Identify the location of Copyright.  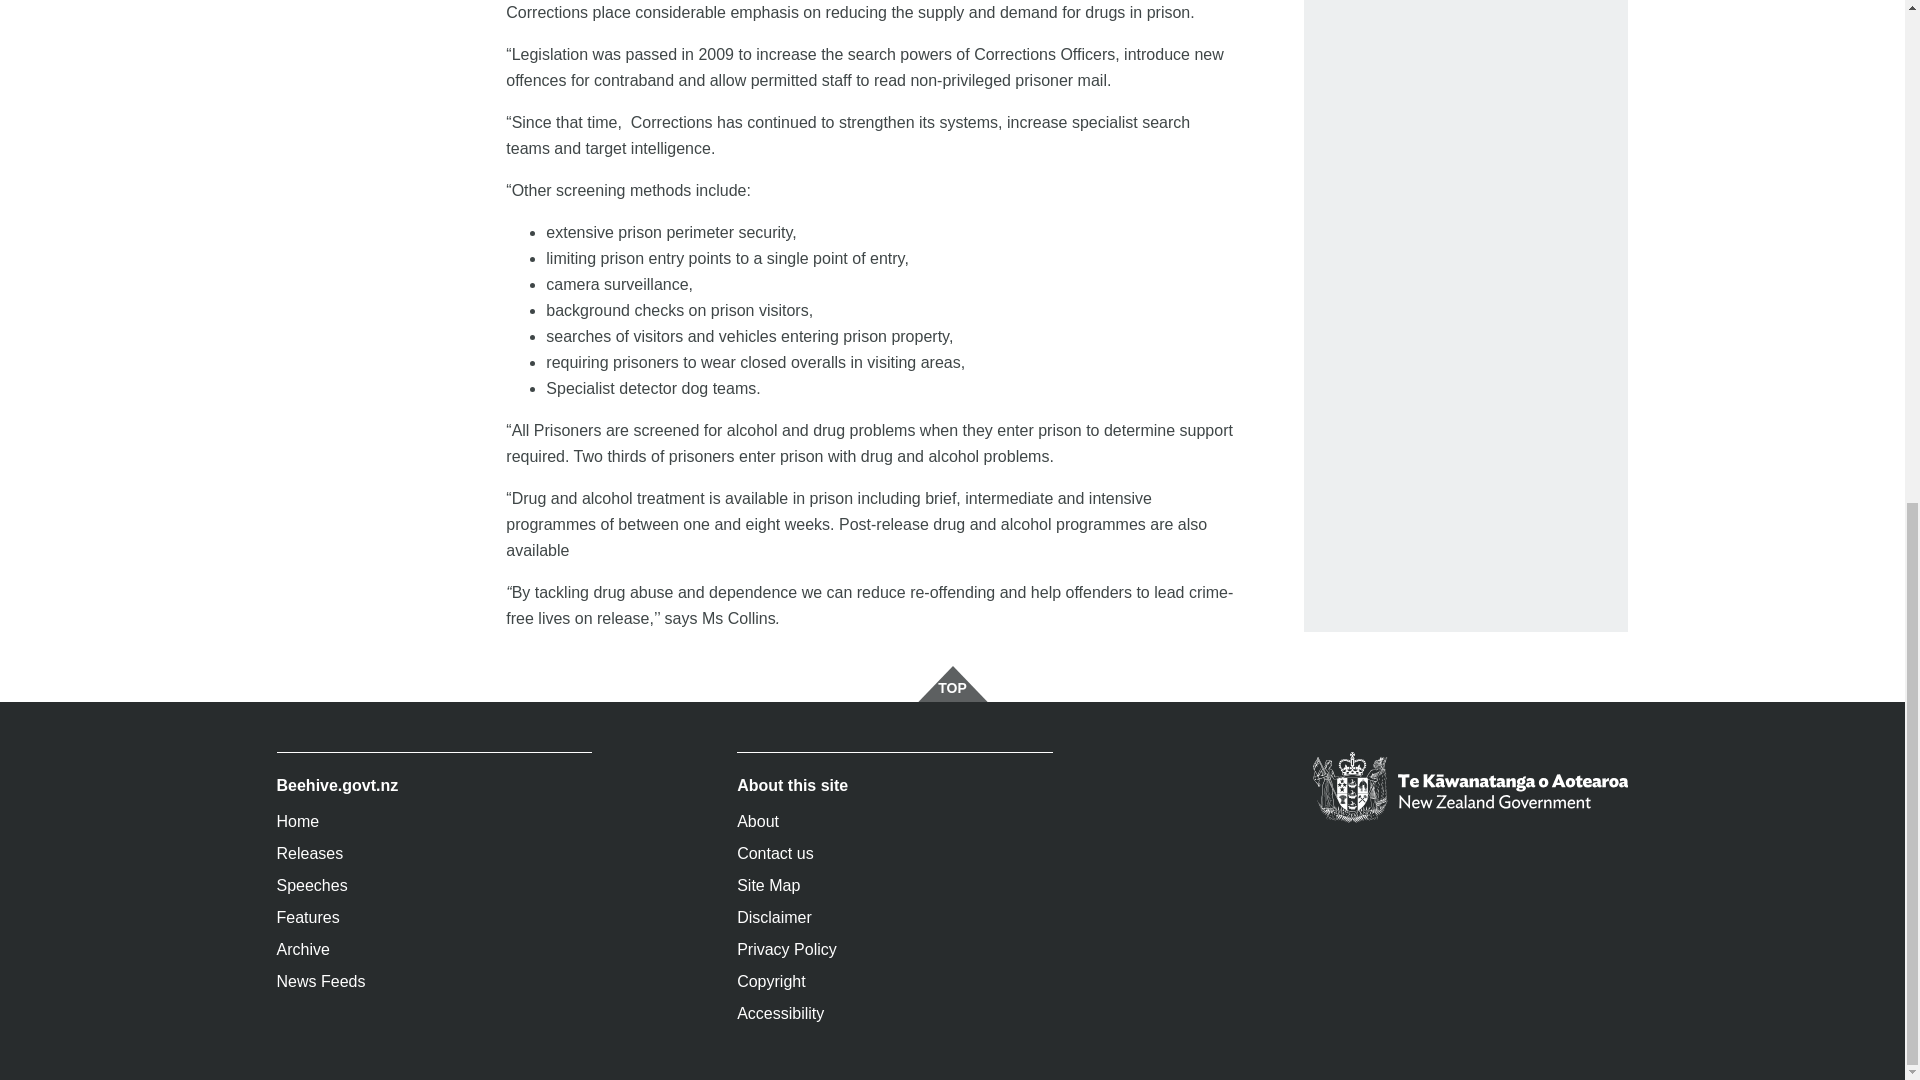
(894, 981).